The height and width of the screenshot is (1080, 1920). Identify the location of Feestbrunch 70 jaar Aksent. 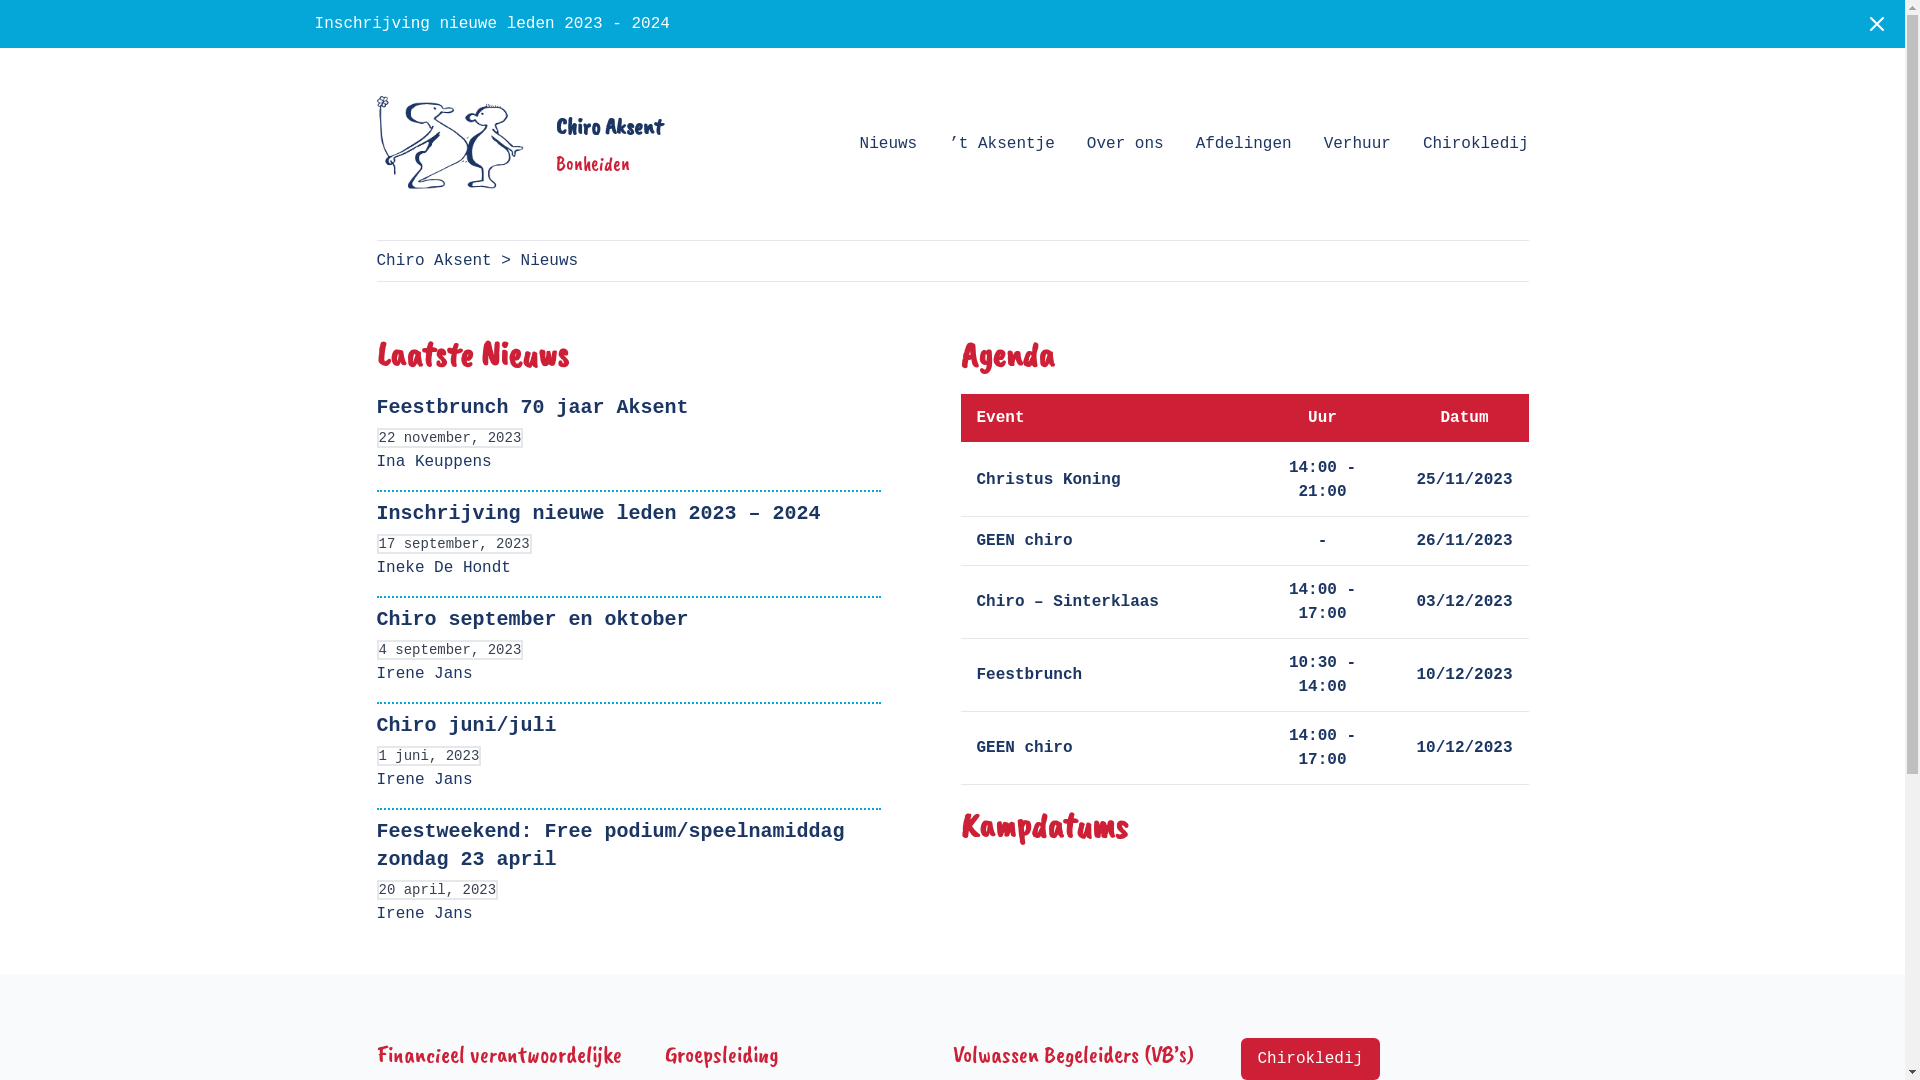
(532, 408).